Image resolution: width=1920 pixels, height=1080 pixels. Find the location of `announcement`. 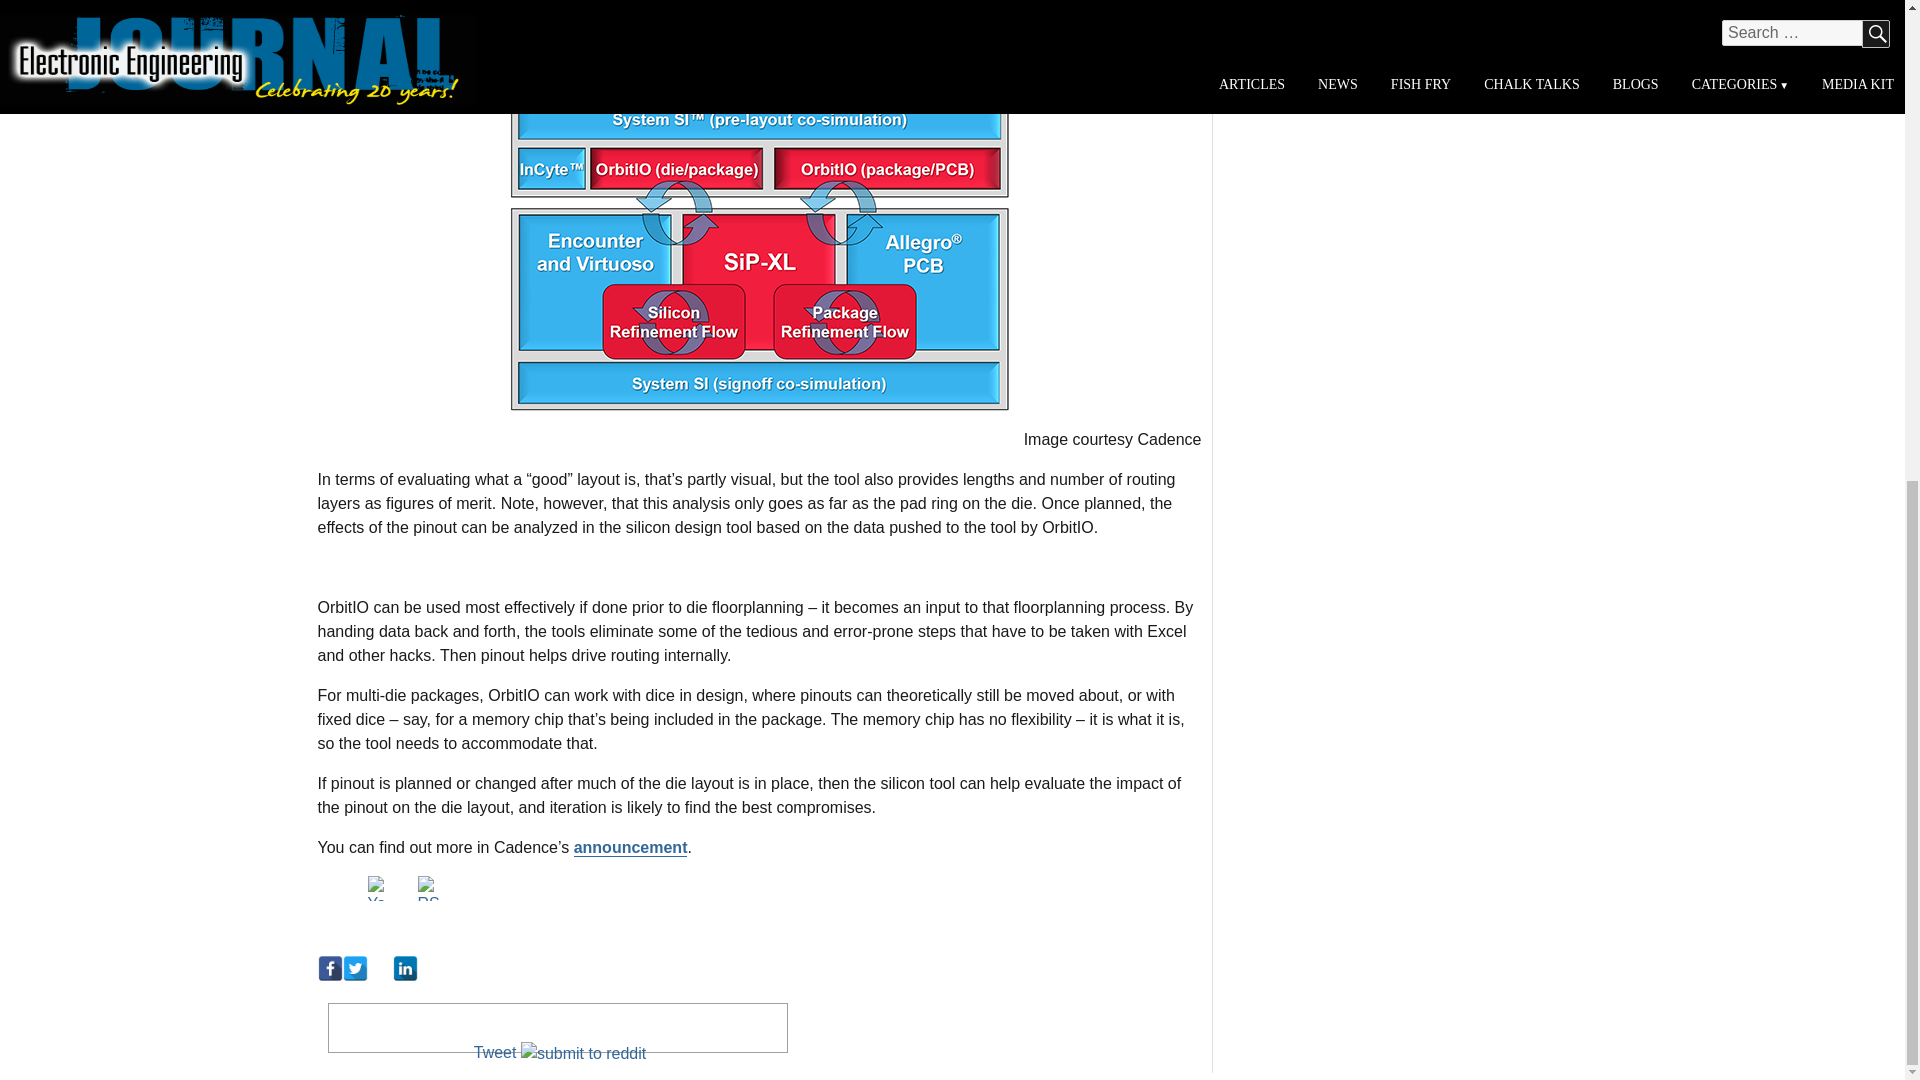

announcement is located at coordinates (630, 848).